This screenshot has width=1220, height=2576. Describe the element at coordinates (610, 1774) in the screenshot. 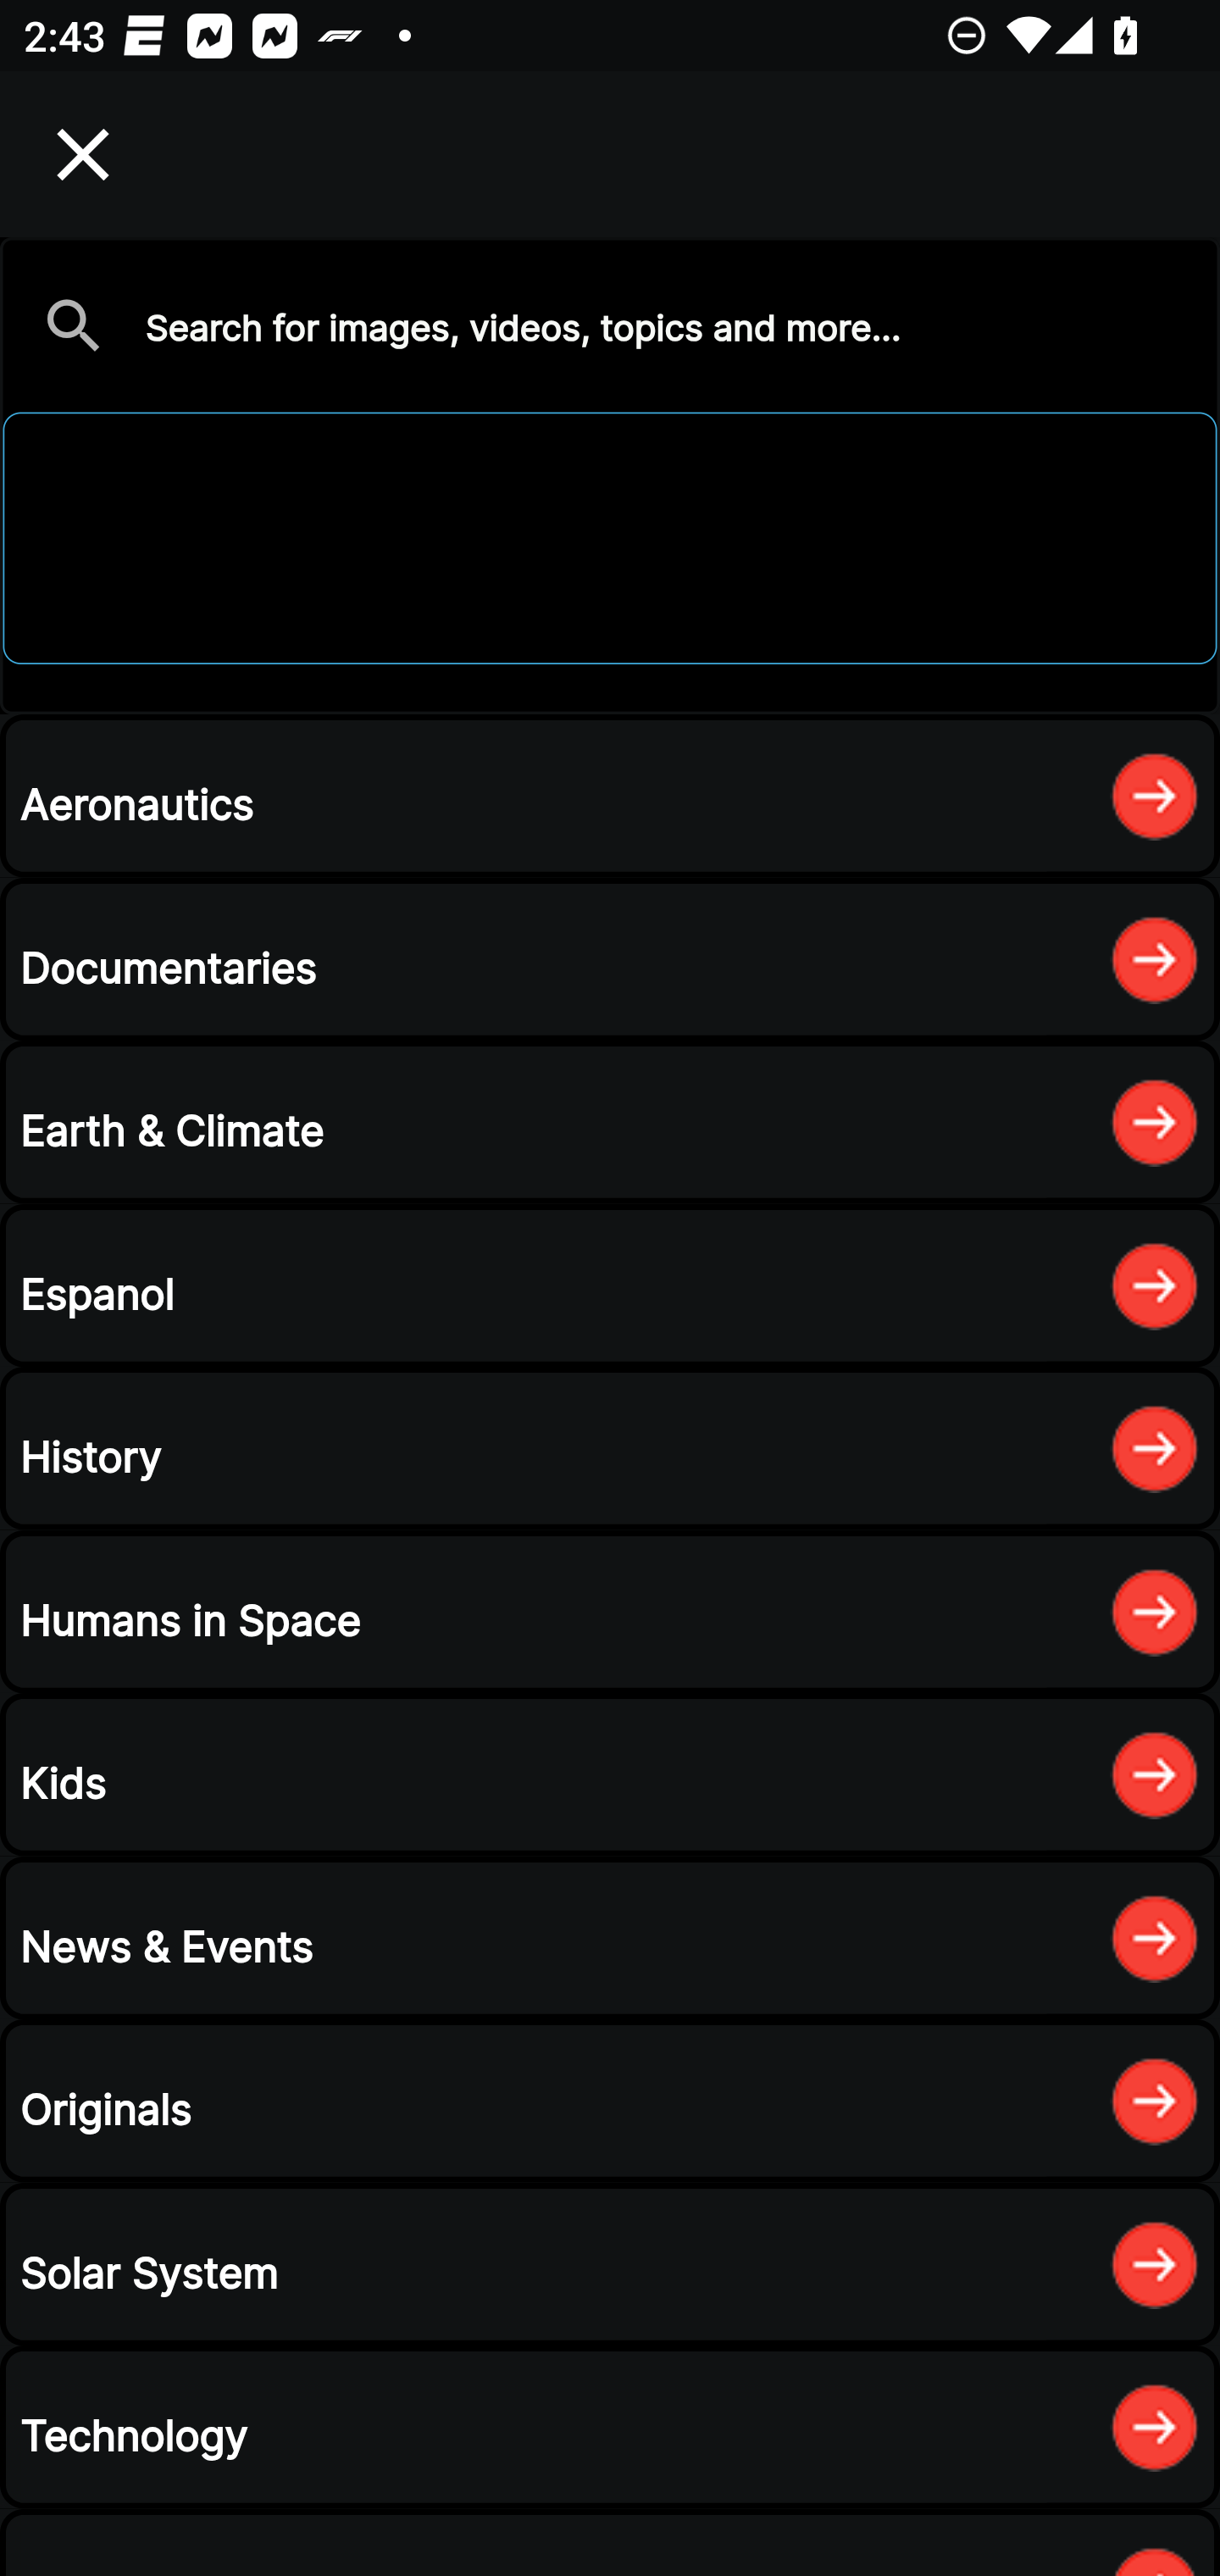

I see `Kids` at that location.